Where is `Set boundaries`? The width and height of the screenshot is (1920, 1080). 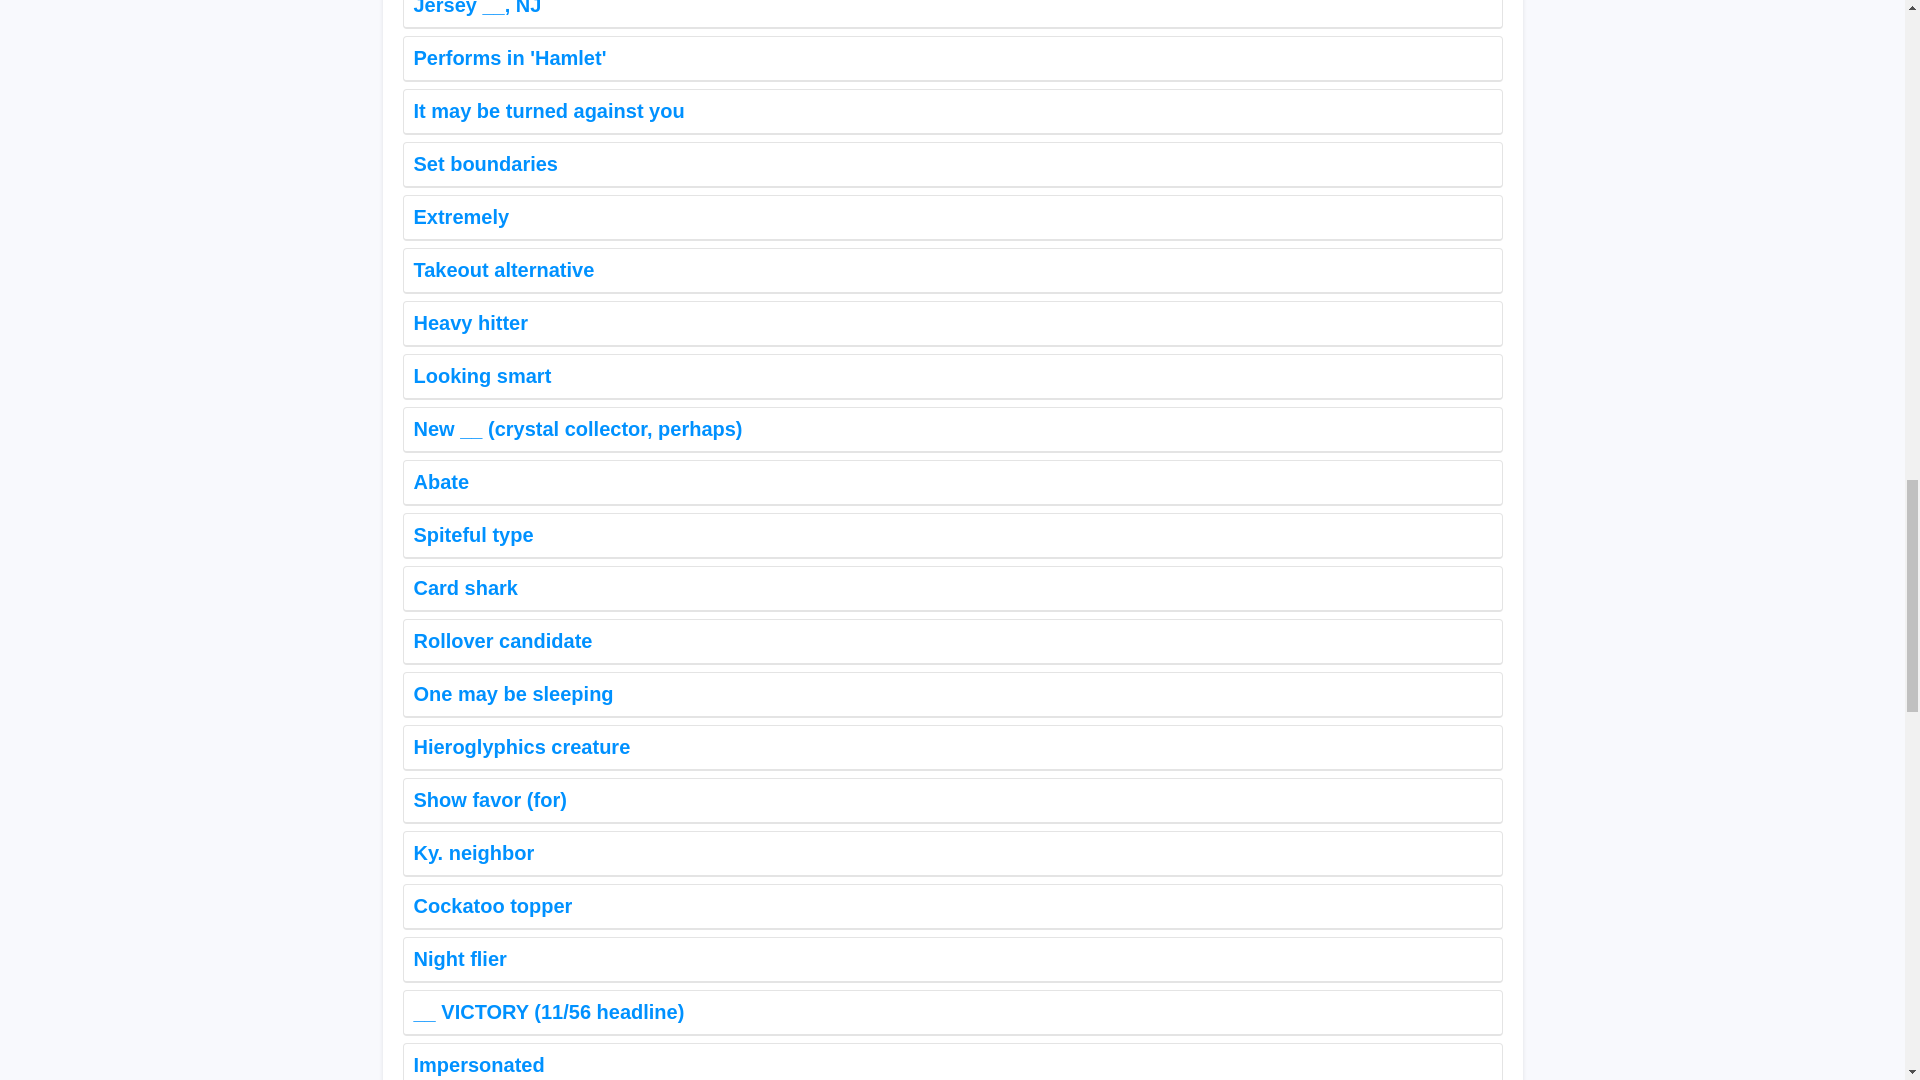
Set boundaries is located at coordinates (951, 164).